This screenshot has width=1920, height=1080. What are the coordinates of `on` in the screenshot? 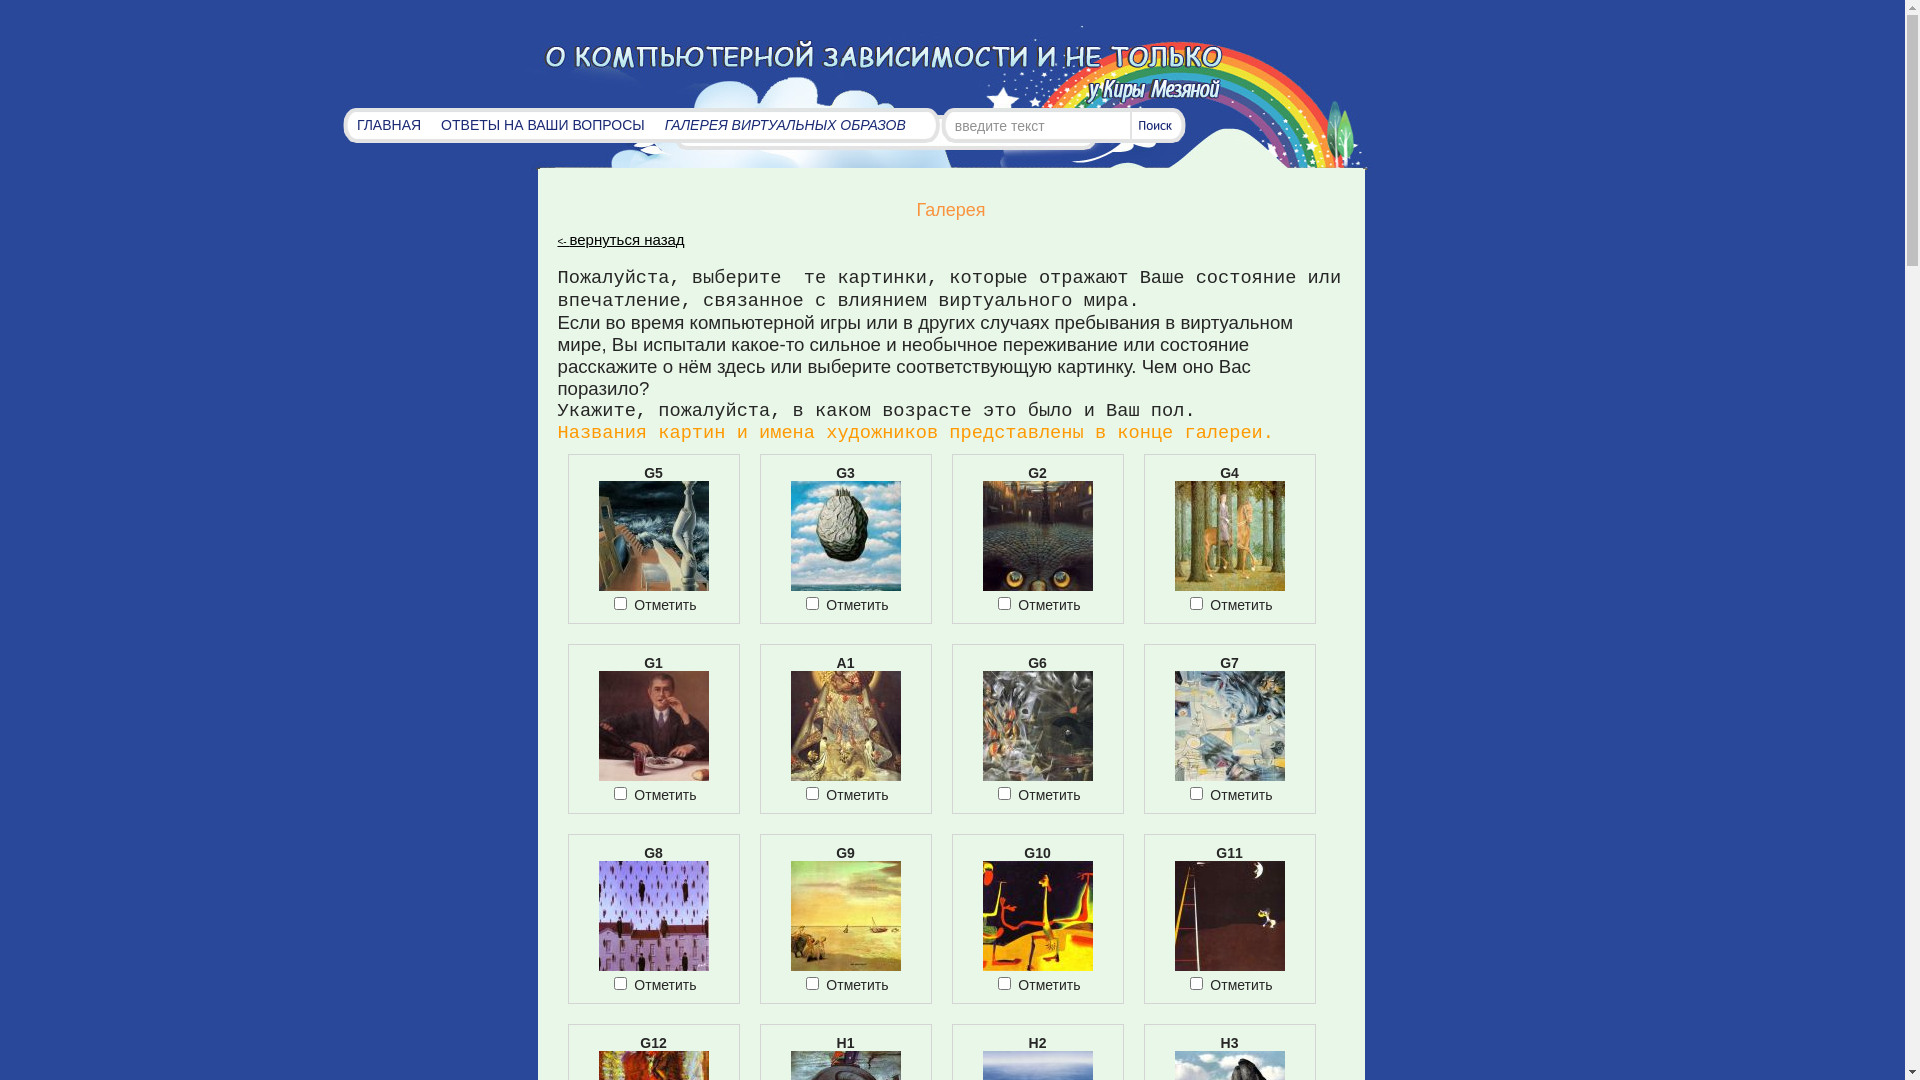 It's located at (812, 794).